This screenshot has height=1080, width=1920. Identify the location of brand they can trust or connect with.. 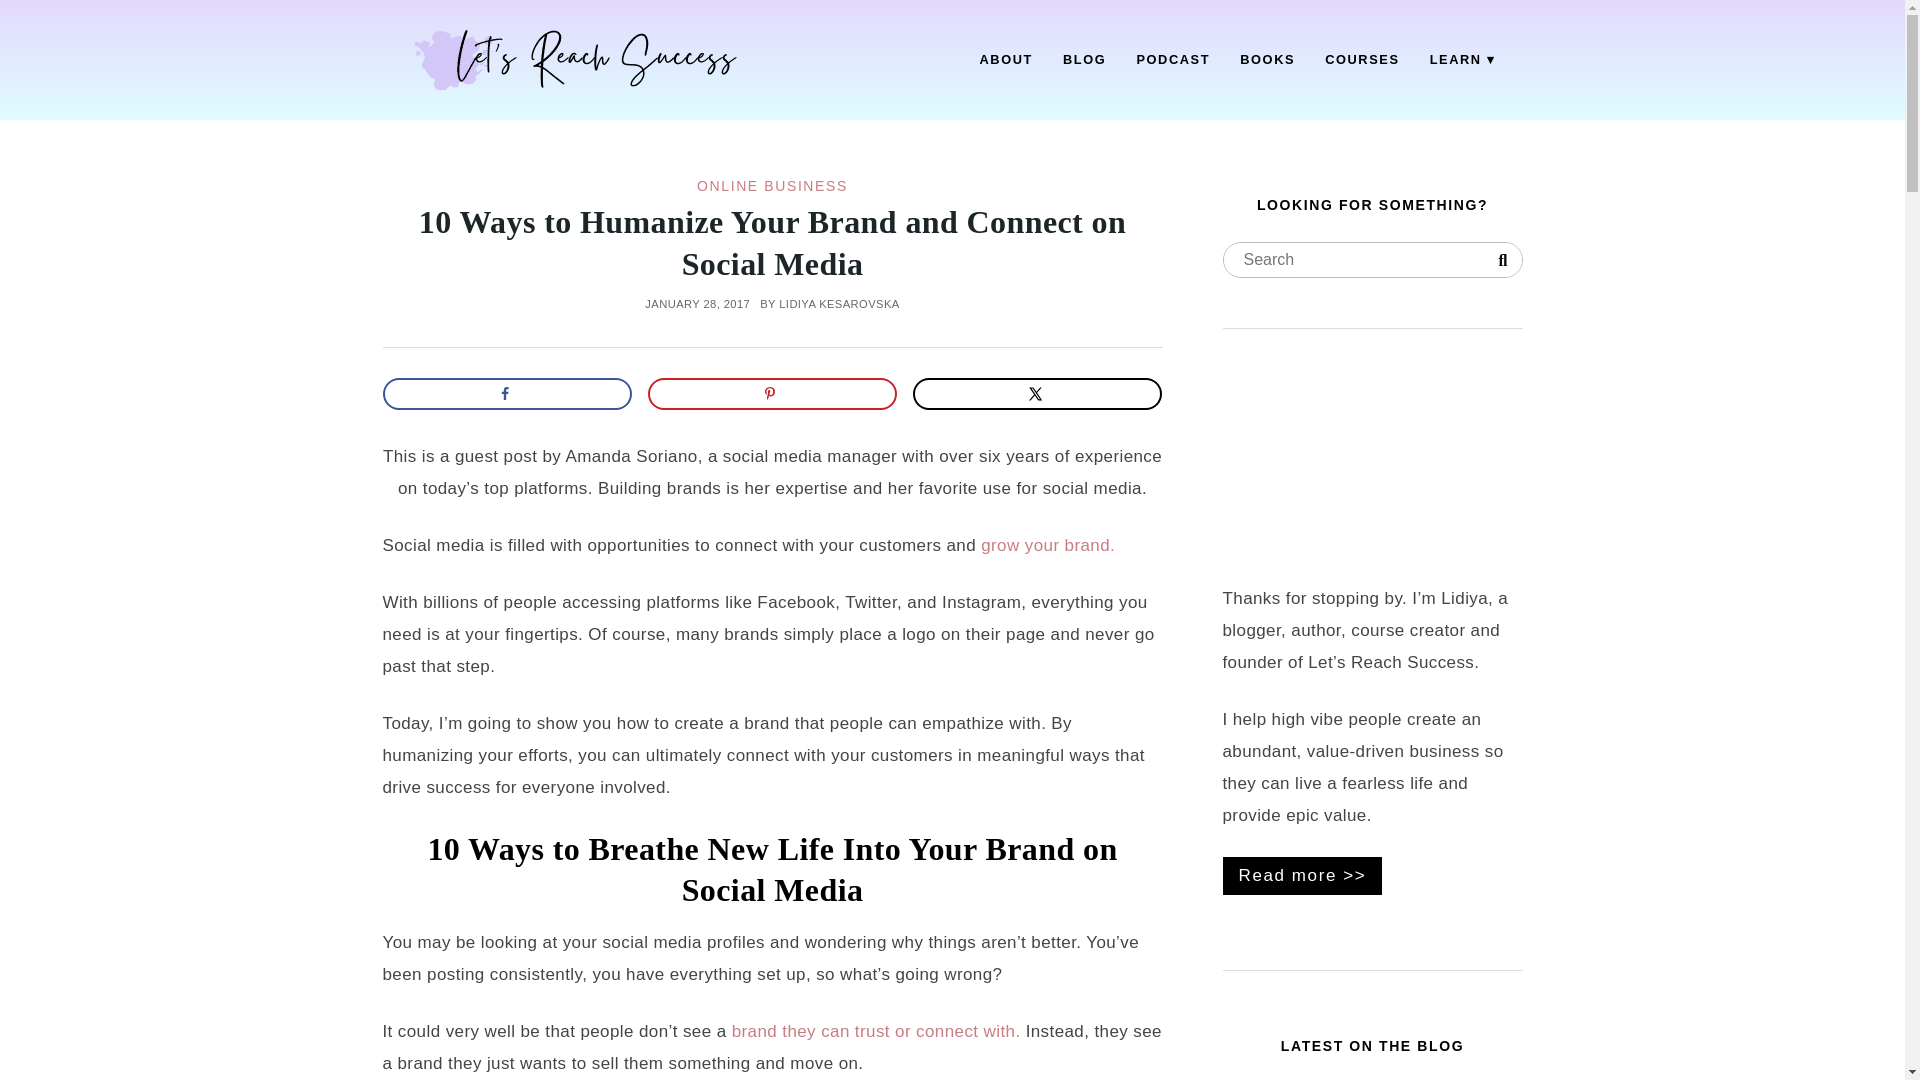
(876, 1031).